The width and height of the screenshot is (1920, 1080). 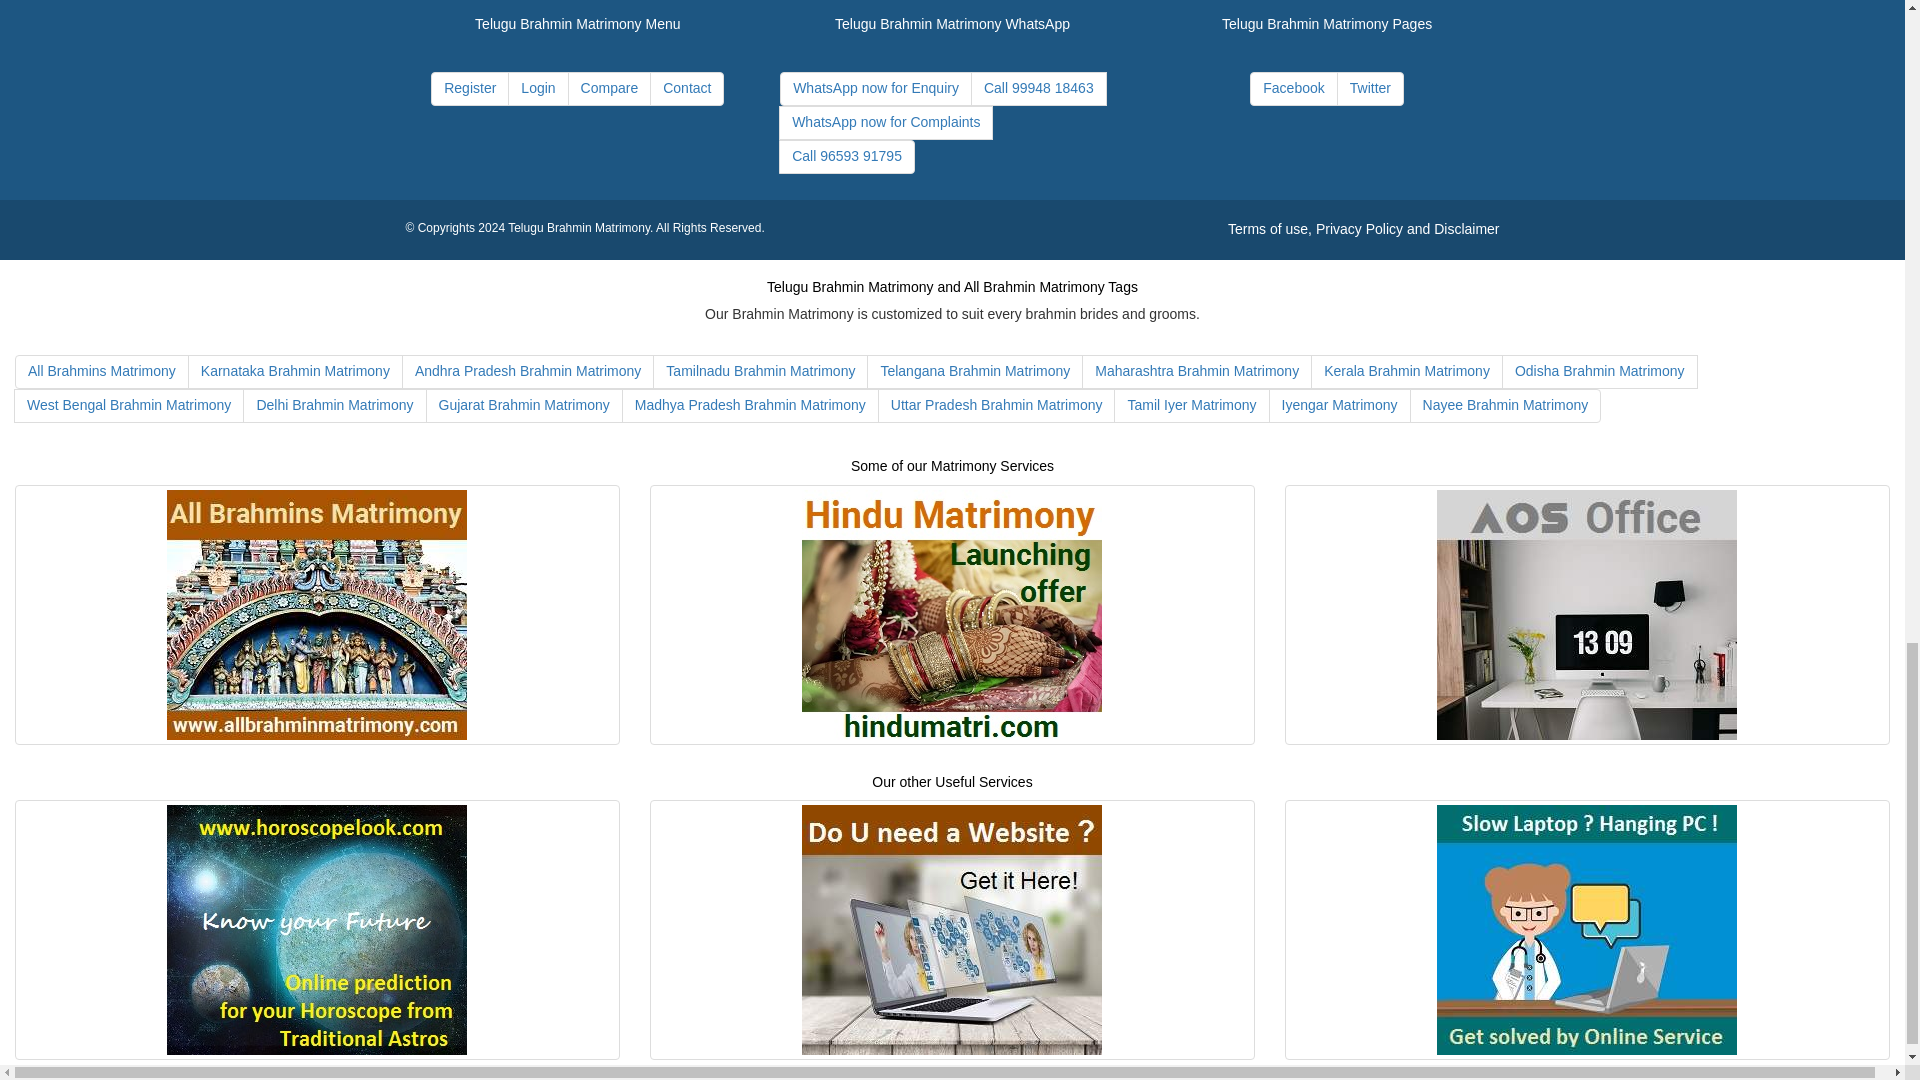 What do you see at coordinates (128, 406) in the screenshot?
I see `West Bengal Brahmin Matrimony` at bounding box center [128, 406].